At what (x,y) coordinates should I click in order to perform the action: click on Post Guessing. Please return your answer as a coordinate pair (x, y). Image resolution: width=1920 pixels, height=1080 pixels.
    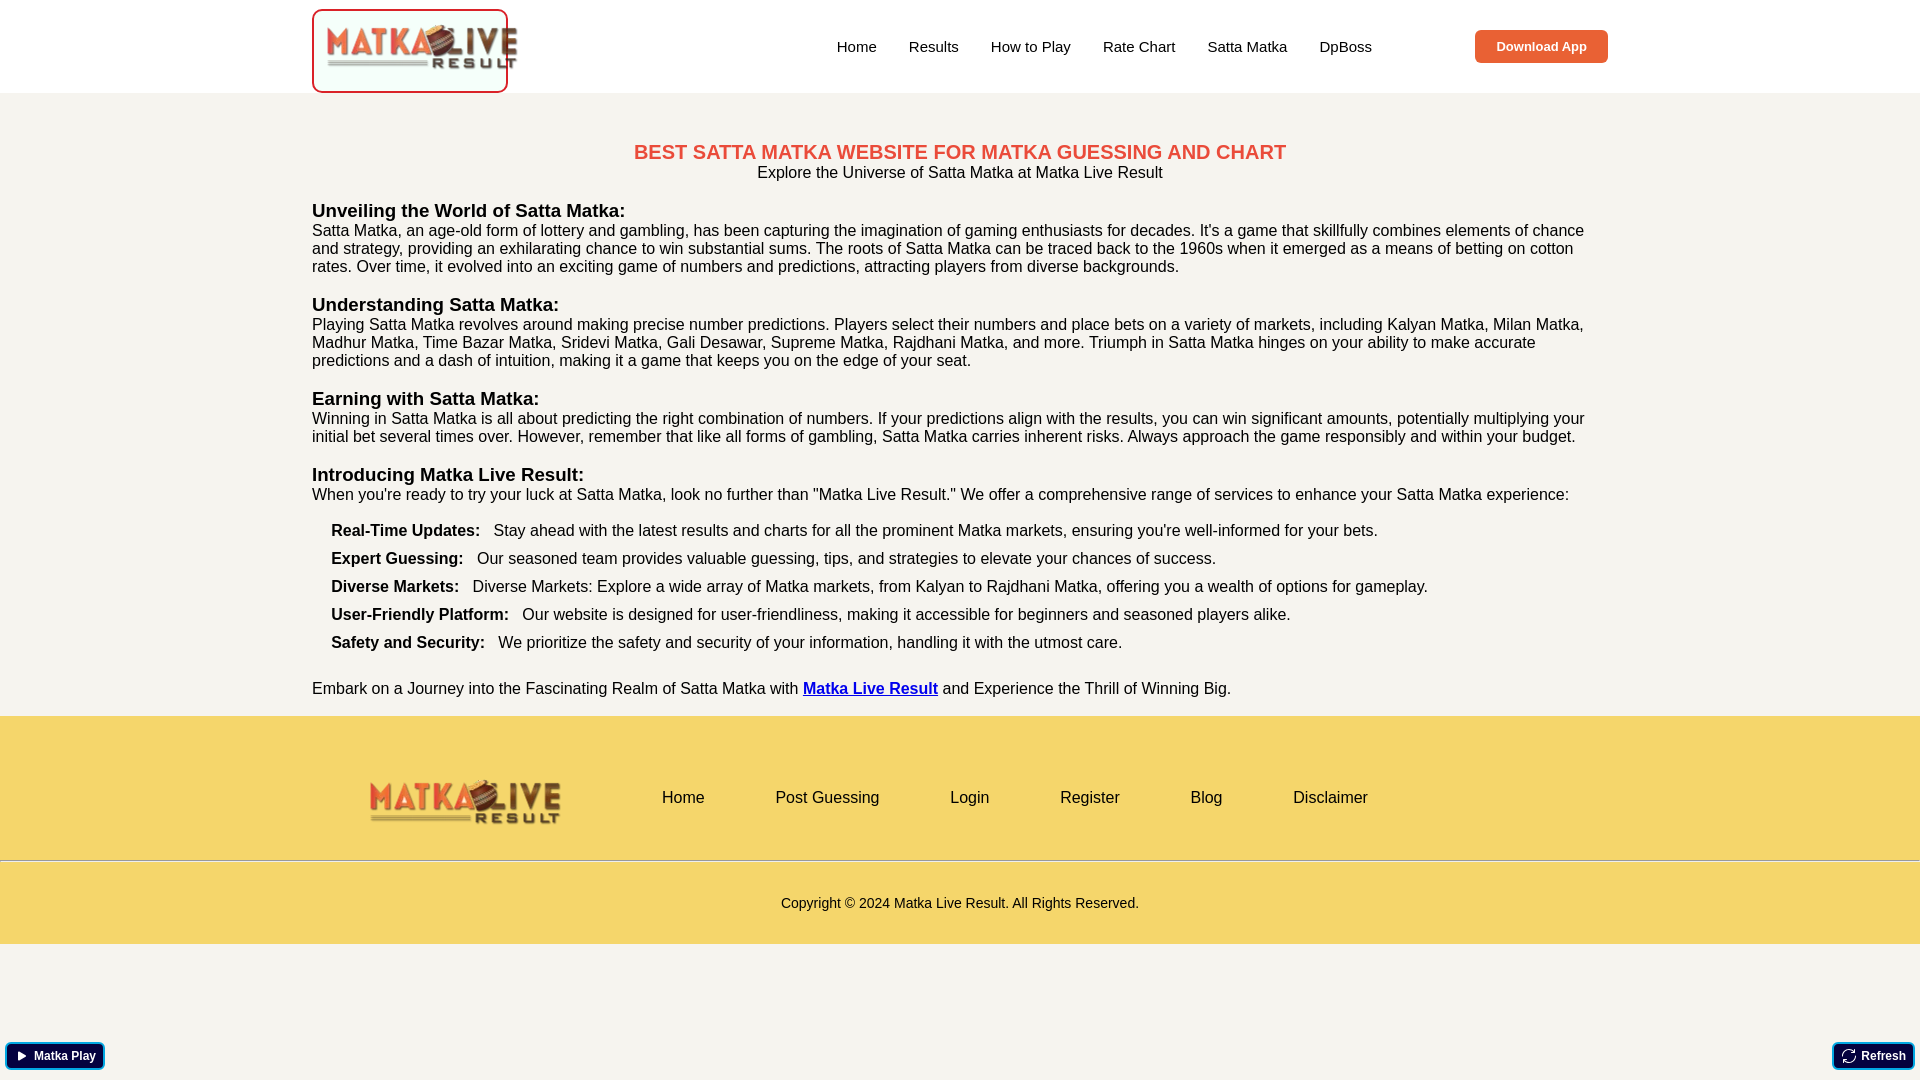
    Looking at the image, I should click on (826, 797).